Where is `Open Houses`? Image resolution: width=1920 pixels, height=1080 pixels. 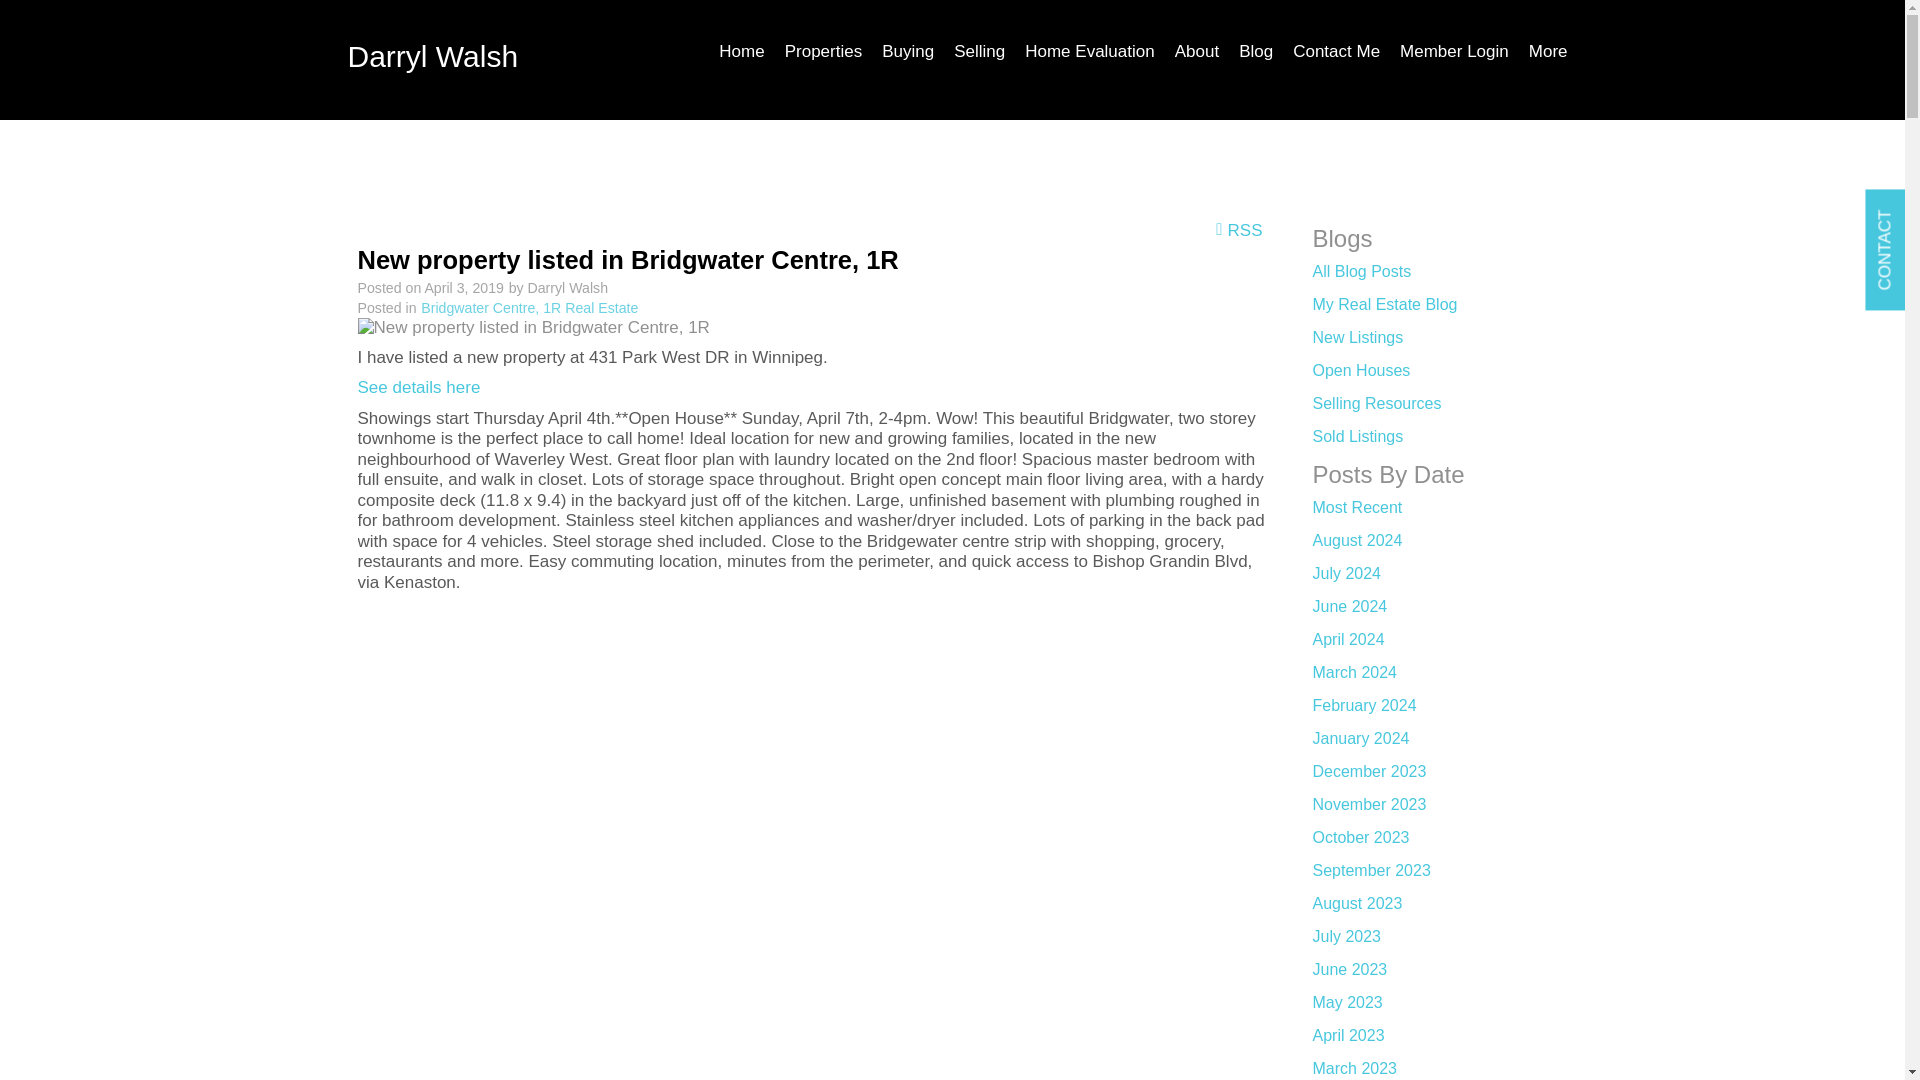 Open Houses is located at coordinates (1360, 370).